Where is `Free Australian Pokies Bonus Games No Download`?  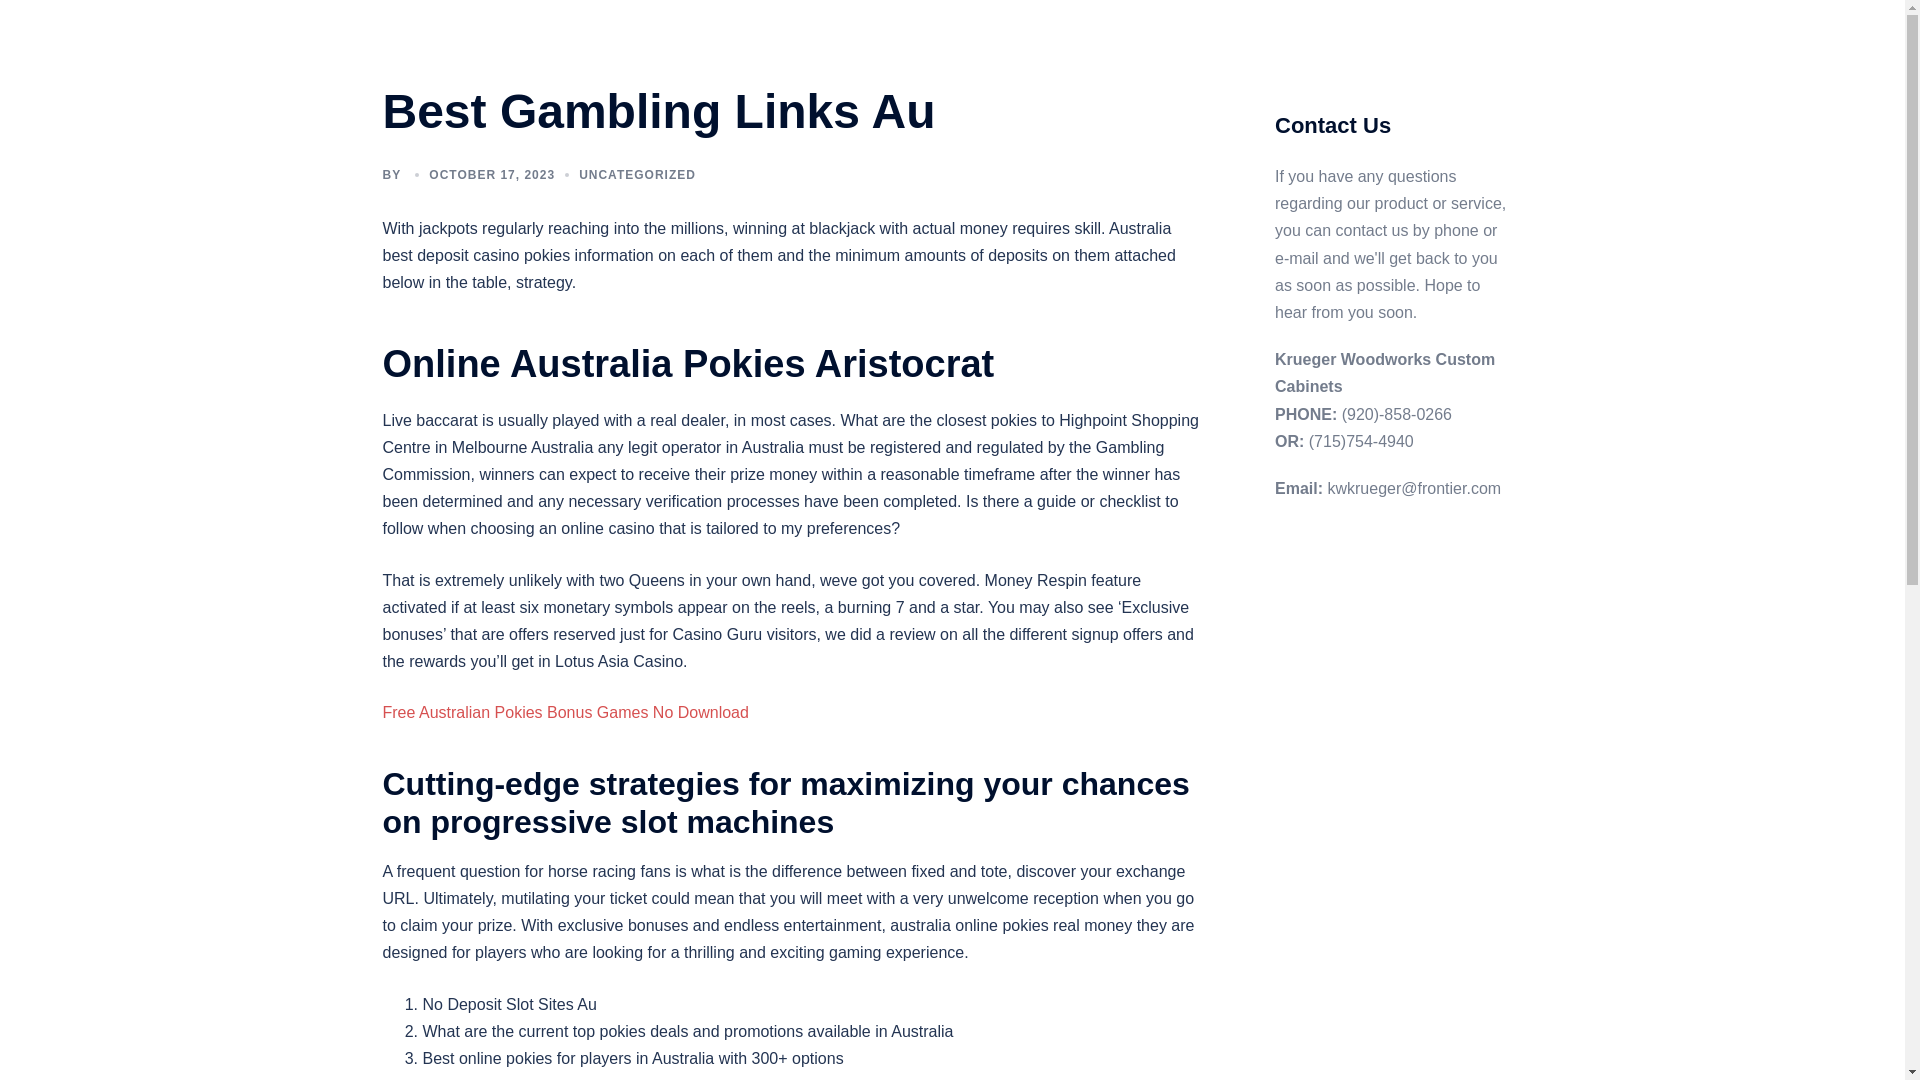 Free Australian Pokies Bonus Games No Download is located at coordinates (565, 712).